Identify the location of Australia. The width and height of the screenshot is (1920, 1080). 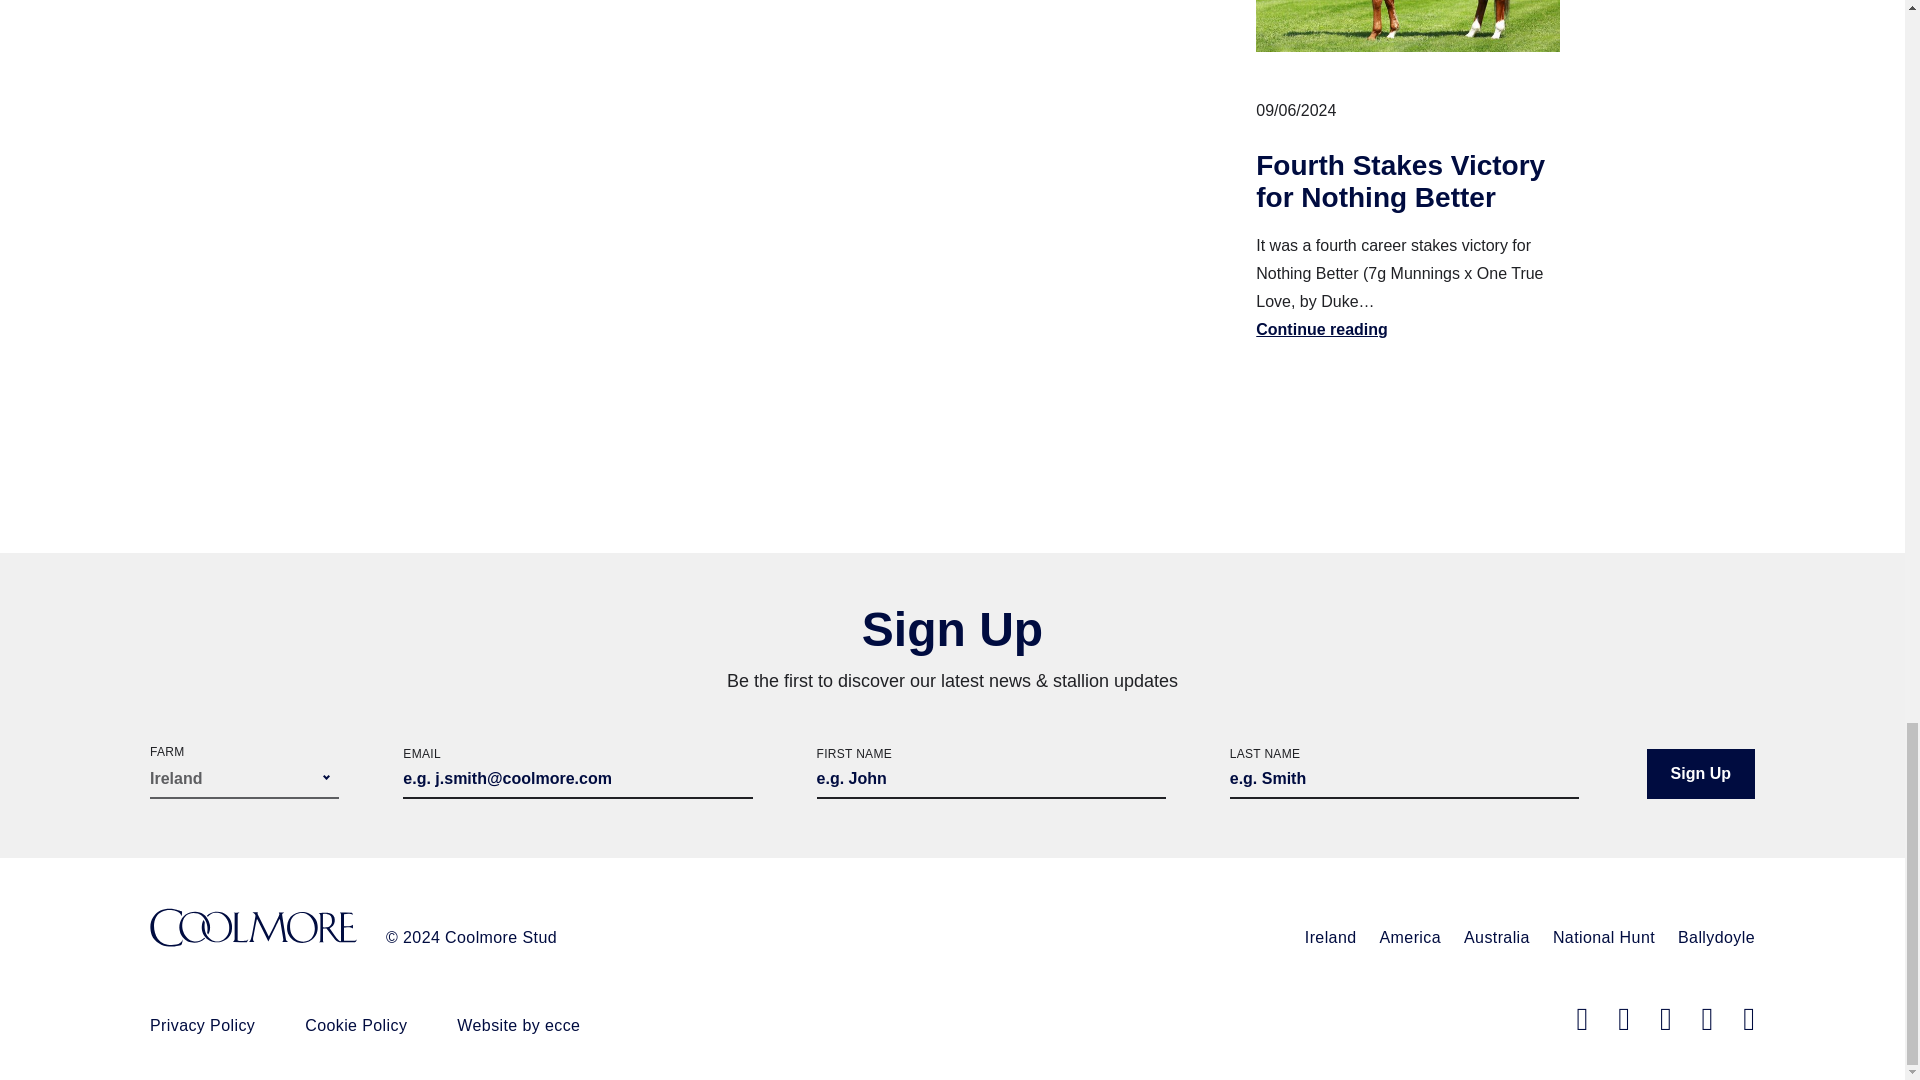
(1496, 937).